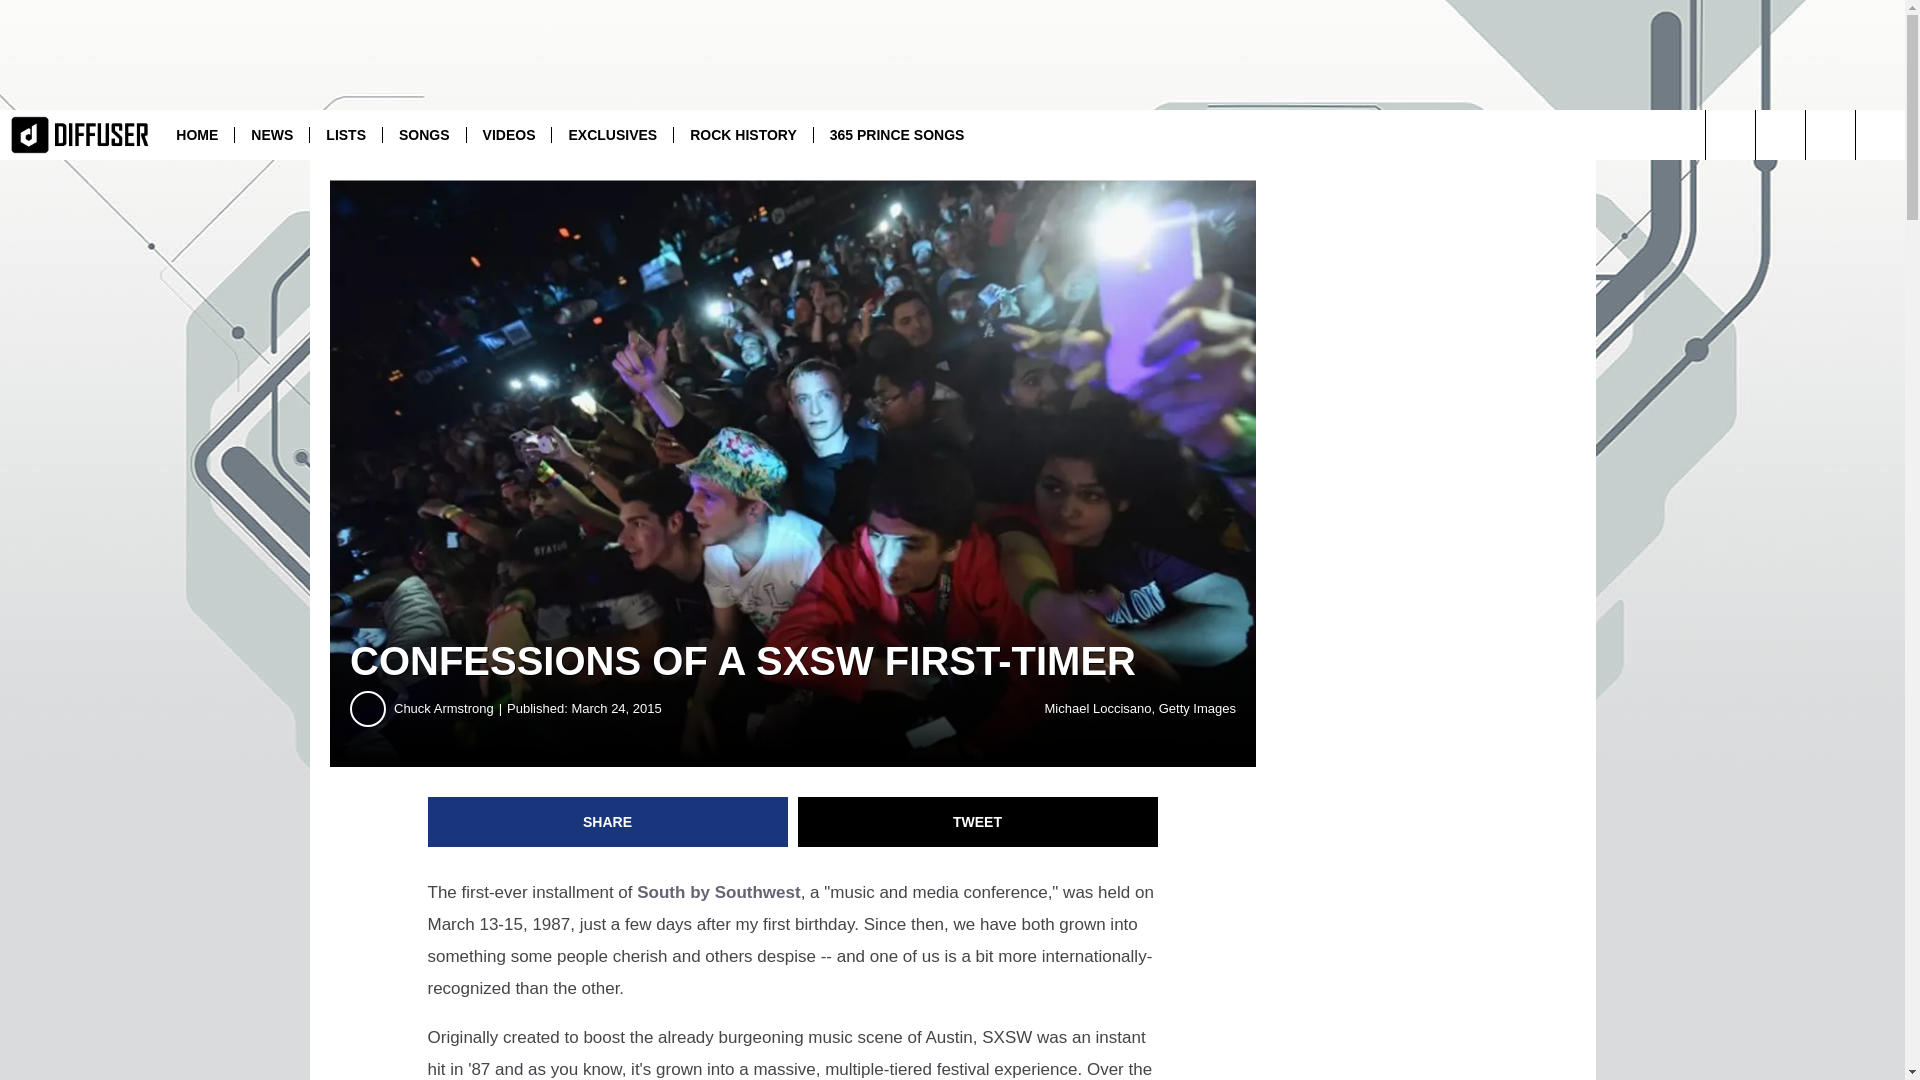 Image resolution: width=1920 pixels, height=1080 pixels. I want to click on VIDEOS, so click(509, 134).